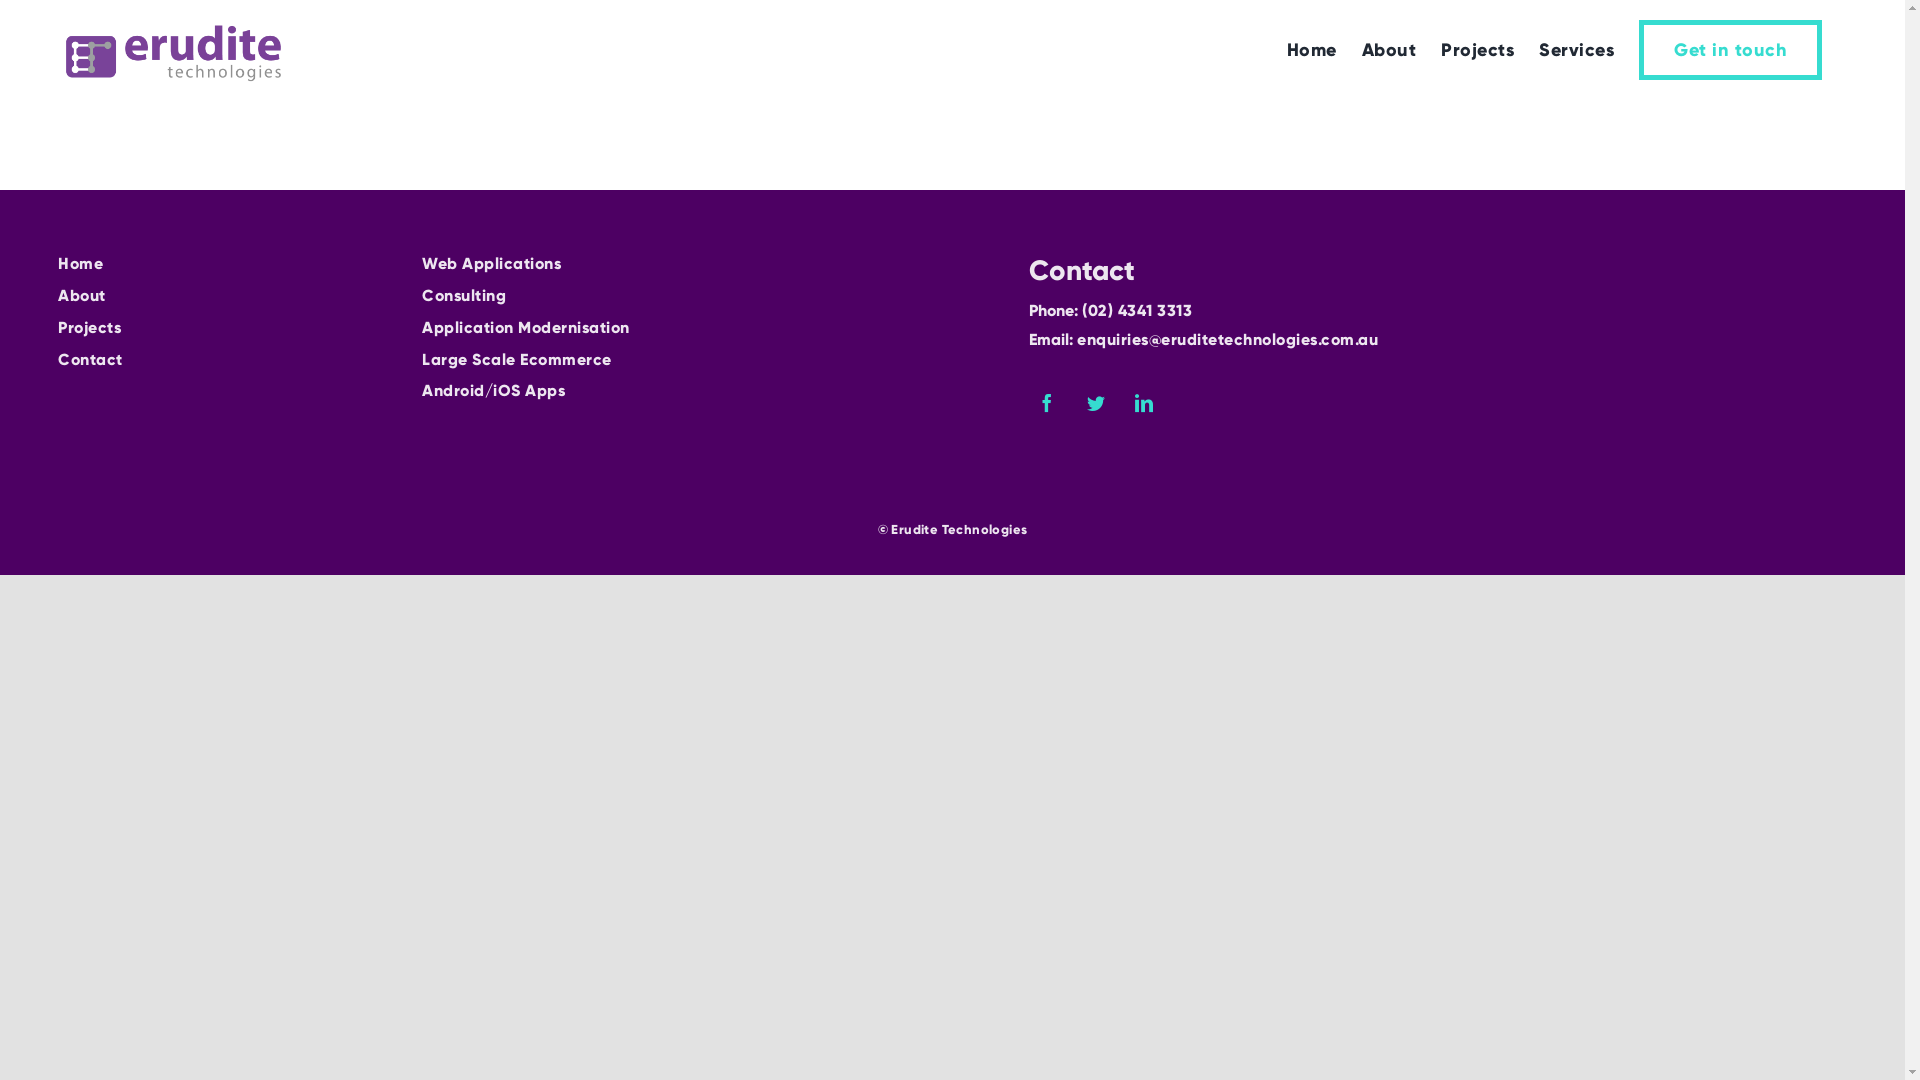 The image size is (1920, 1080). What do you see at coordinates (1576, 50) in the screenshot?
I see `Services` at bounding box center [1576, 50].